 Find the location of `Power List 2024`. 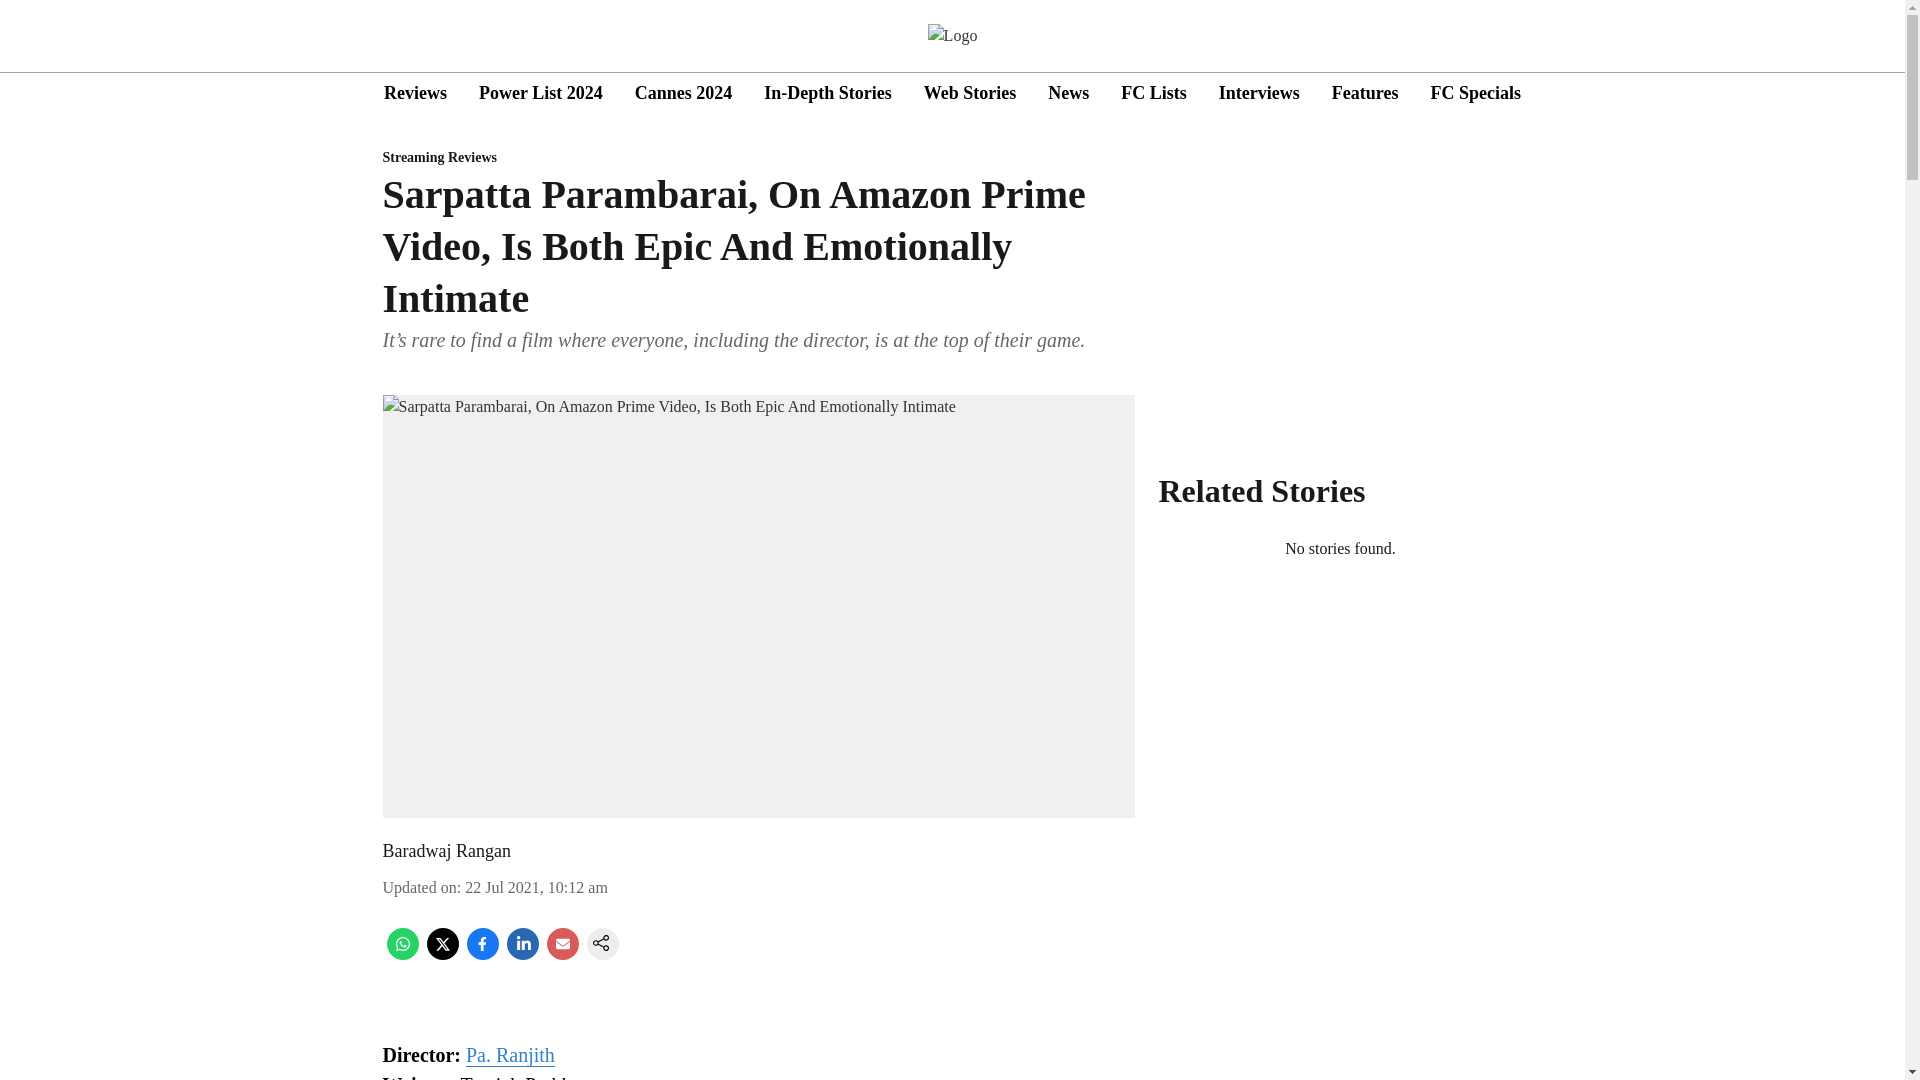

Power List 2024 is located at coordinates (540, 92).